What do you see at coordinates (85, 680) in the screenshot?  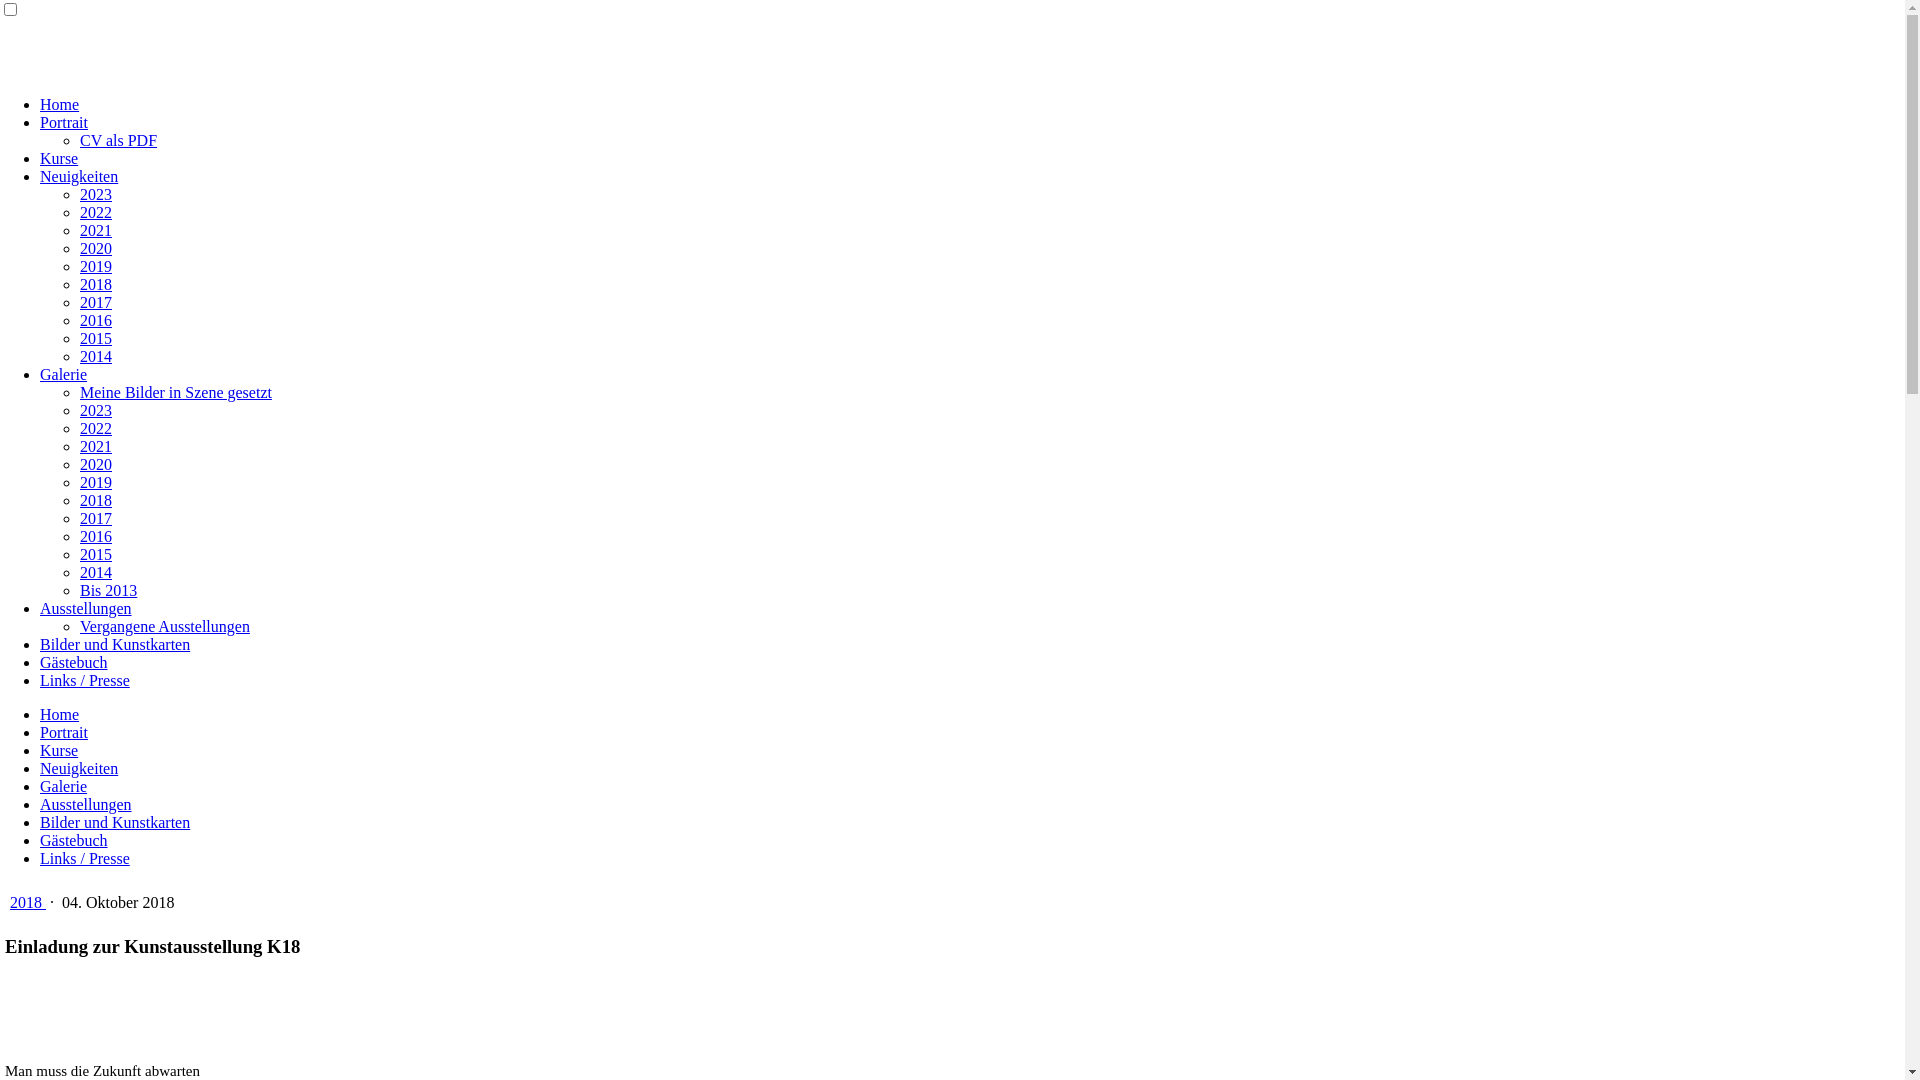 I see `Links / Presse` at bounding box center [85, 680].